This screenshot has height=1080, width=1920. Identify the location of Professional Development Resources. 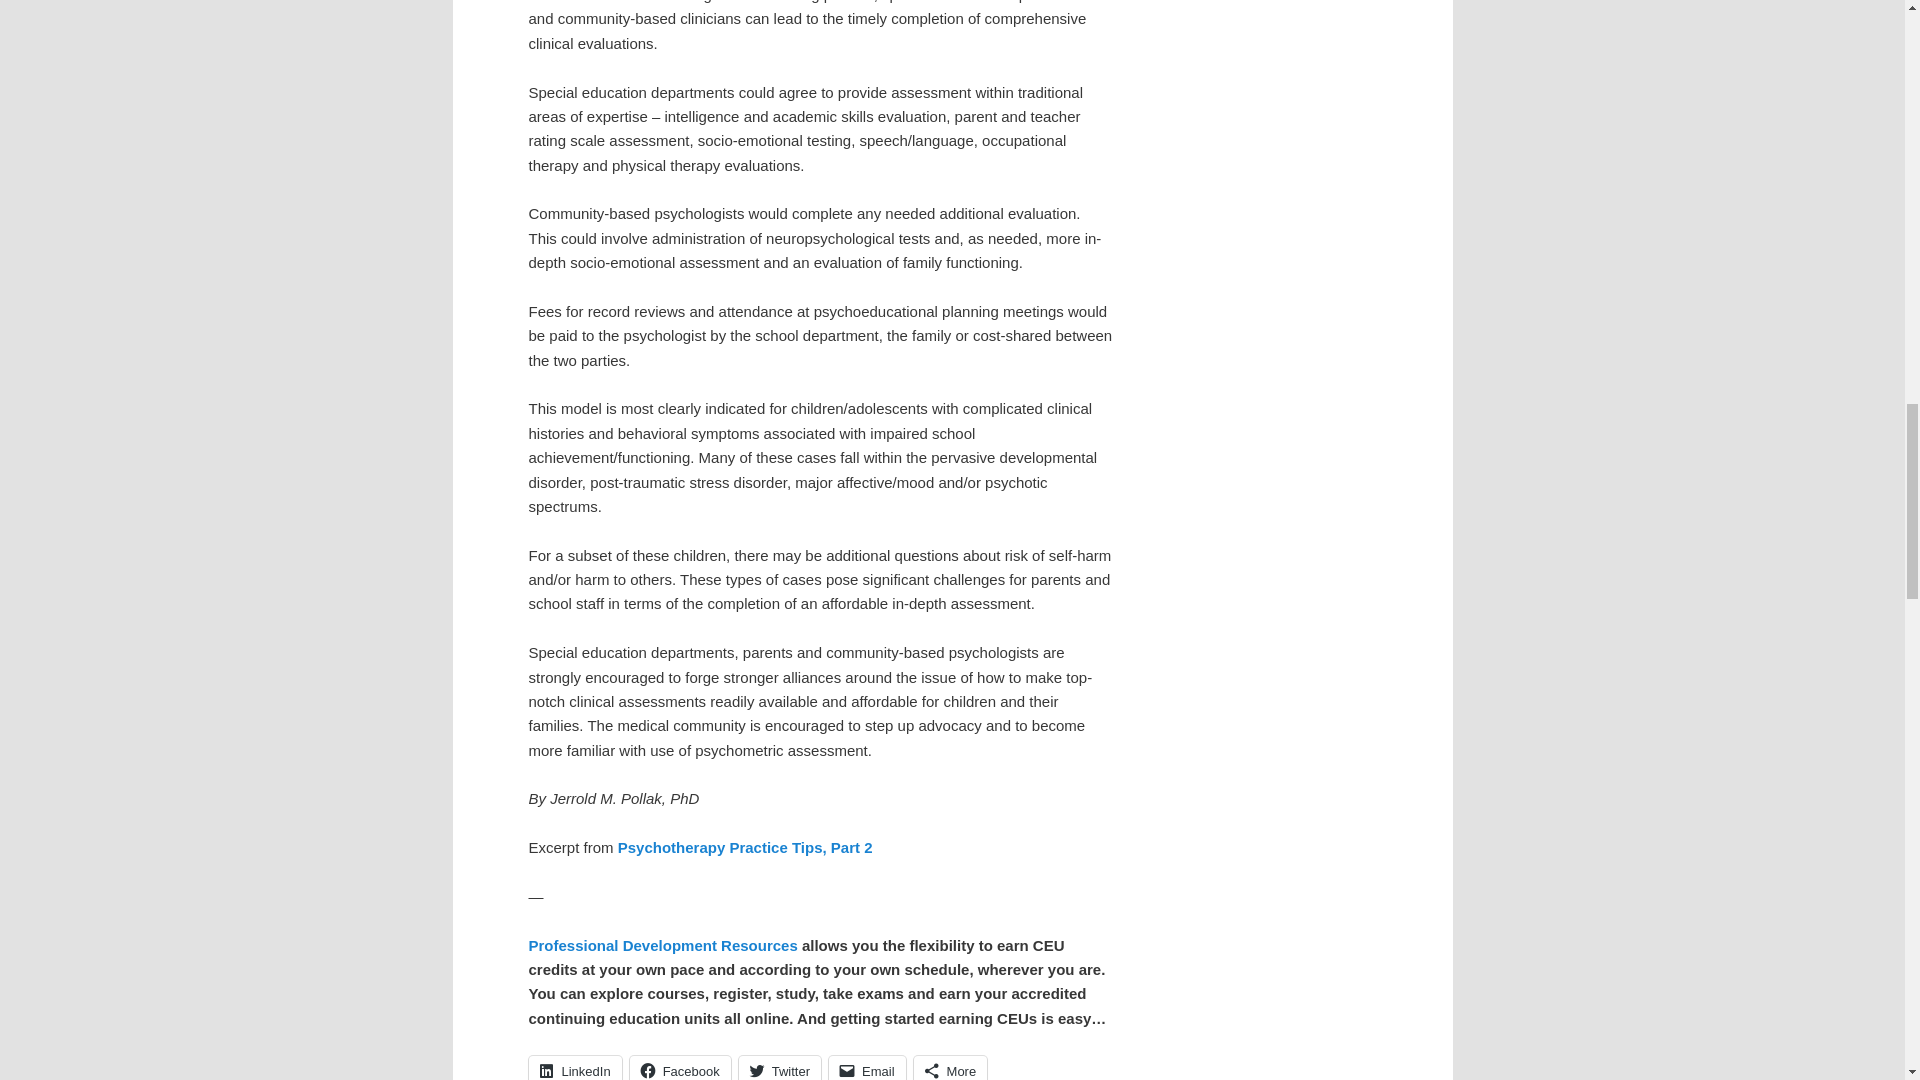
(662, 945).